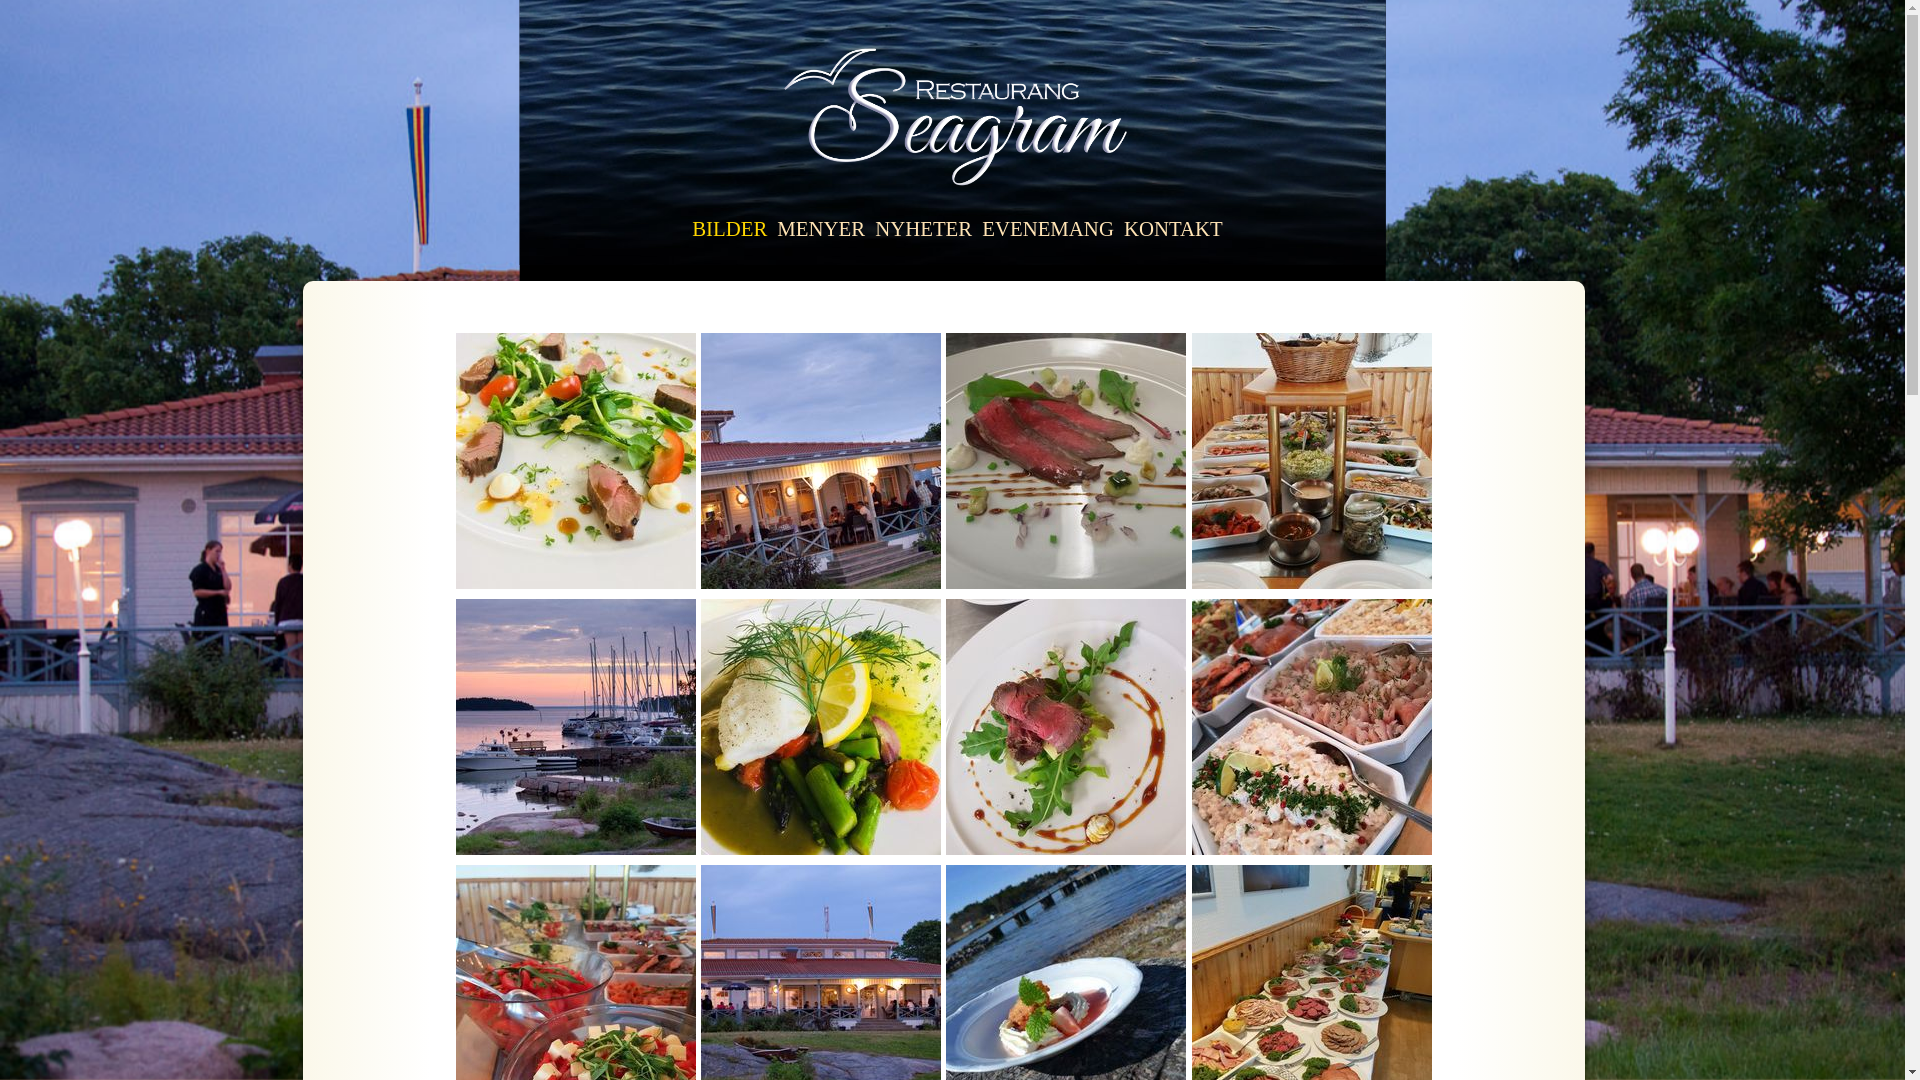 Image resolution: width=1920 pixels, height=1080 pixels. Describe the element at coordinates (1174, 228) in the screenshot. I see `KONTAKT` at that location.